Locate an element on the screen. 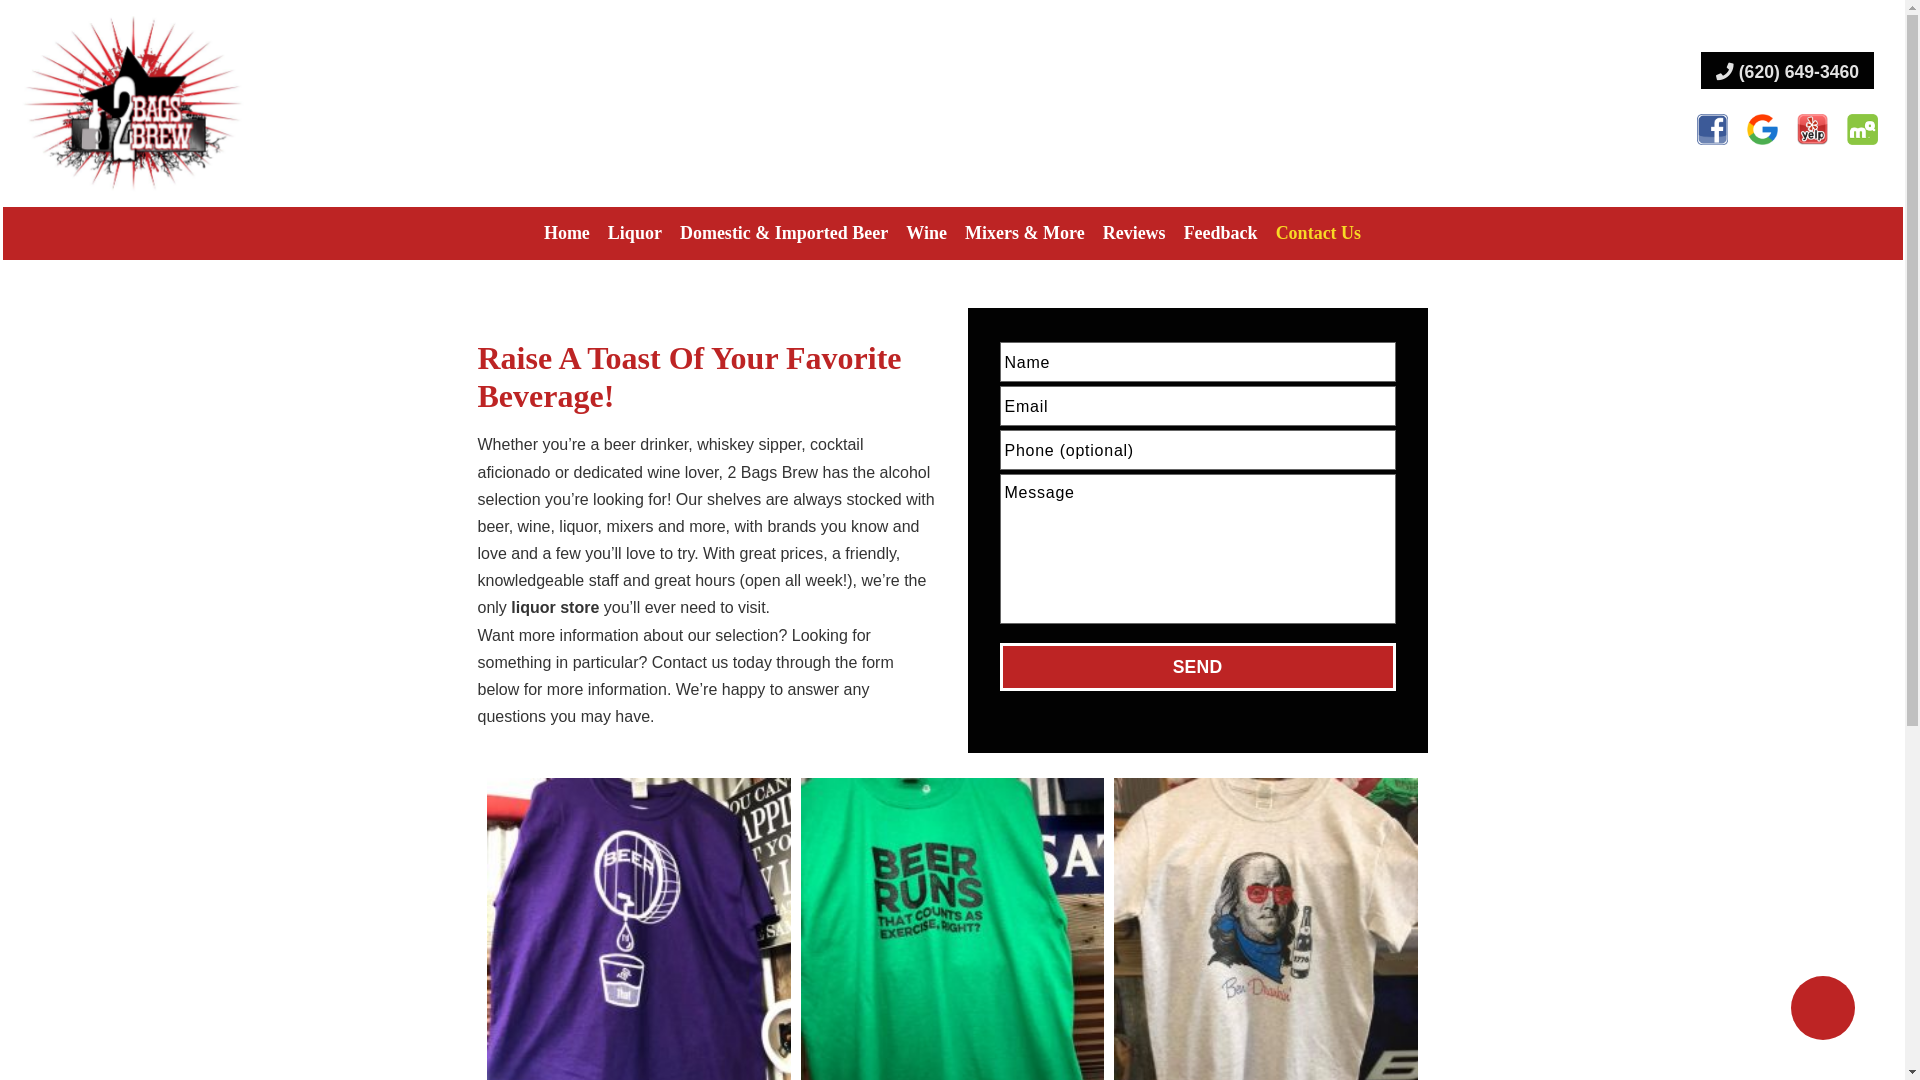 Image resolution: width=1920 pixels, height=1080 pixels. Domestic & Imported Beer is located at coordinates (784, 234).